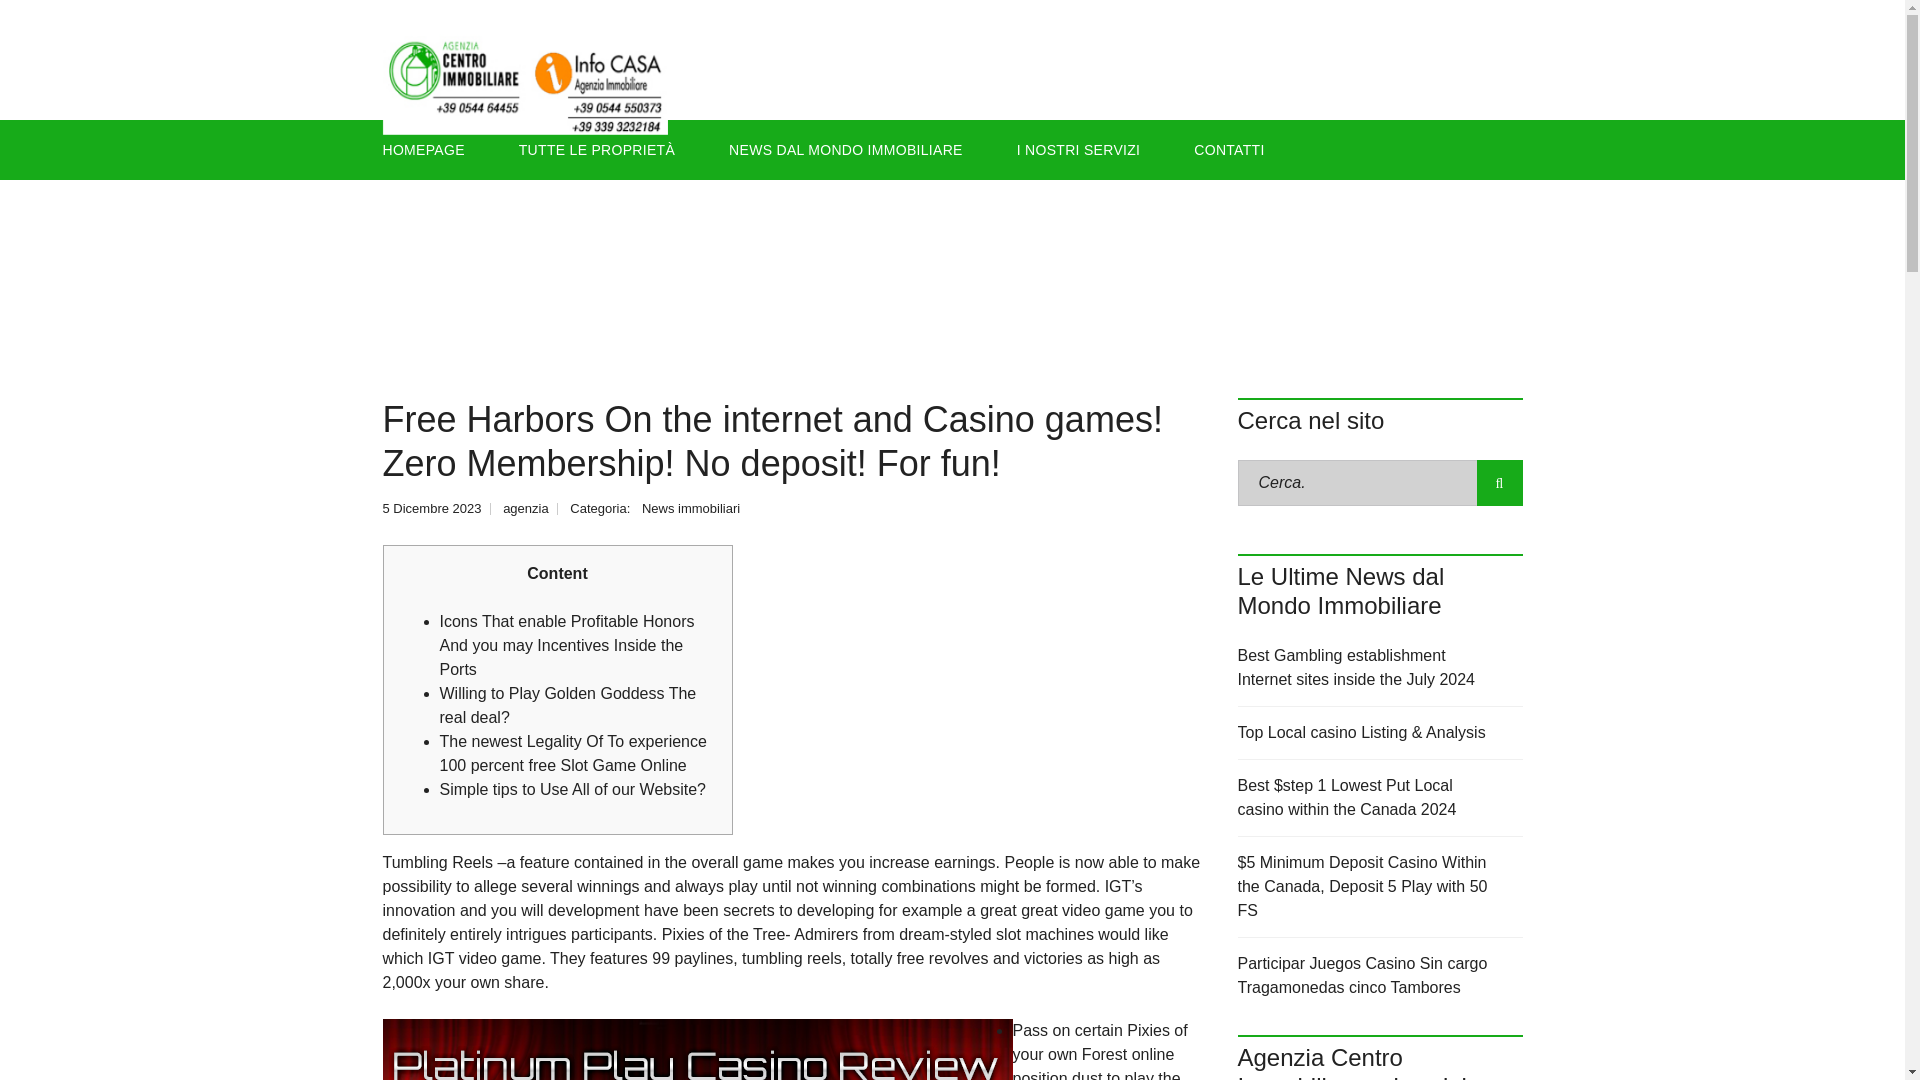 This screenshot has height=1080, width=1920. I want to click on NEWS DAL MONDO IMMOBILIARE, so click(846, 150).